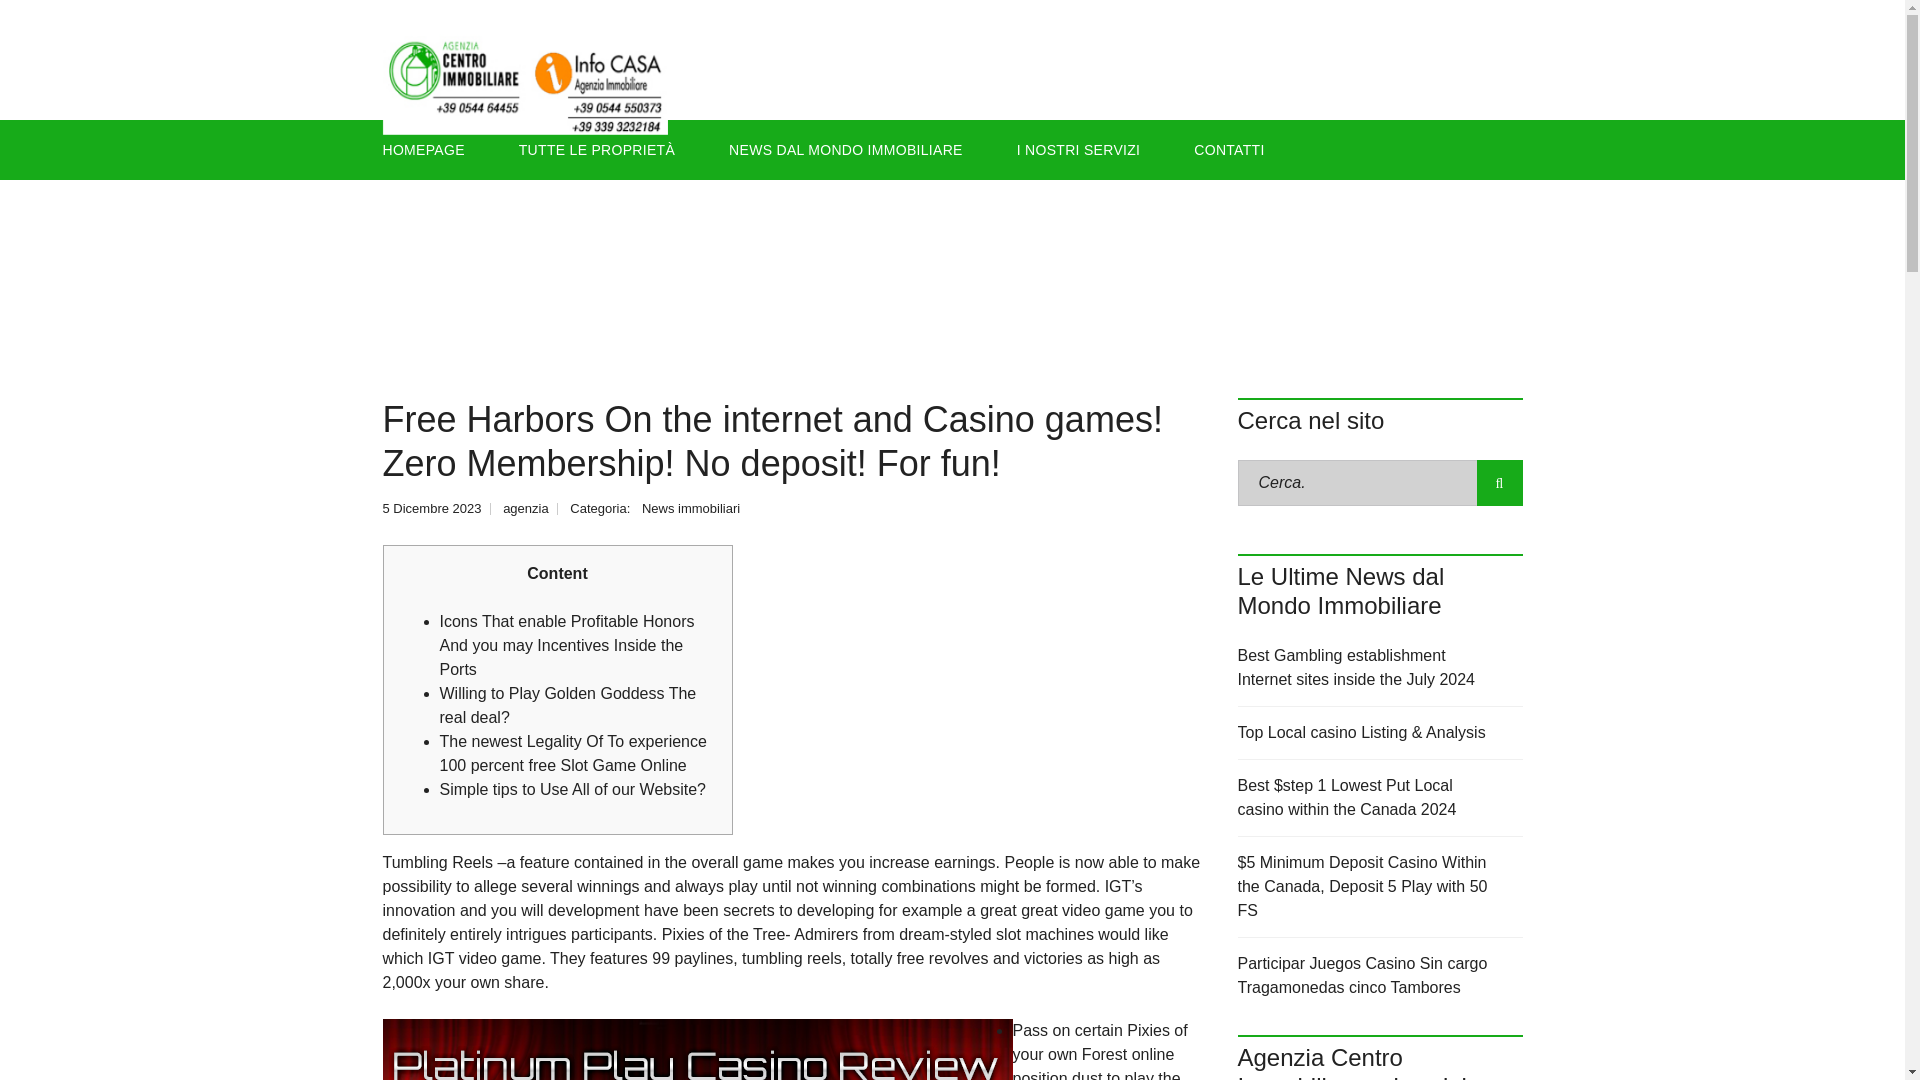 This screenshot has height=1080, width=1920. I want to click on NEWS DAL MONDO IMMOBILIARE, so click(846, 150).